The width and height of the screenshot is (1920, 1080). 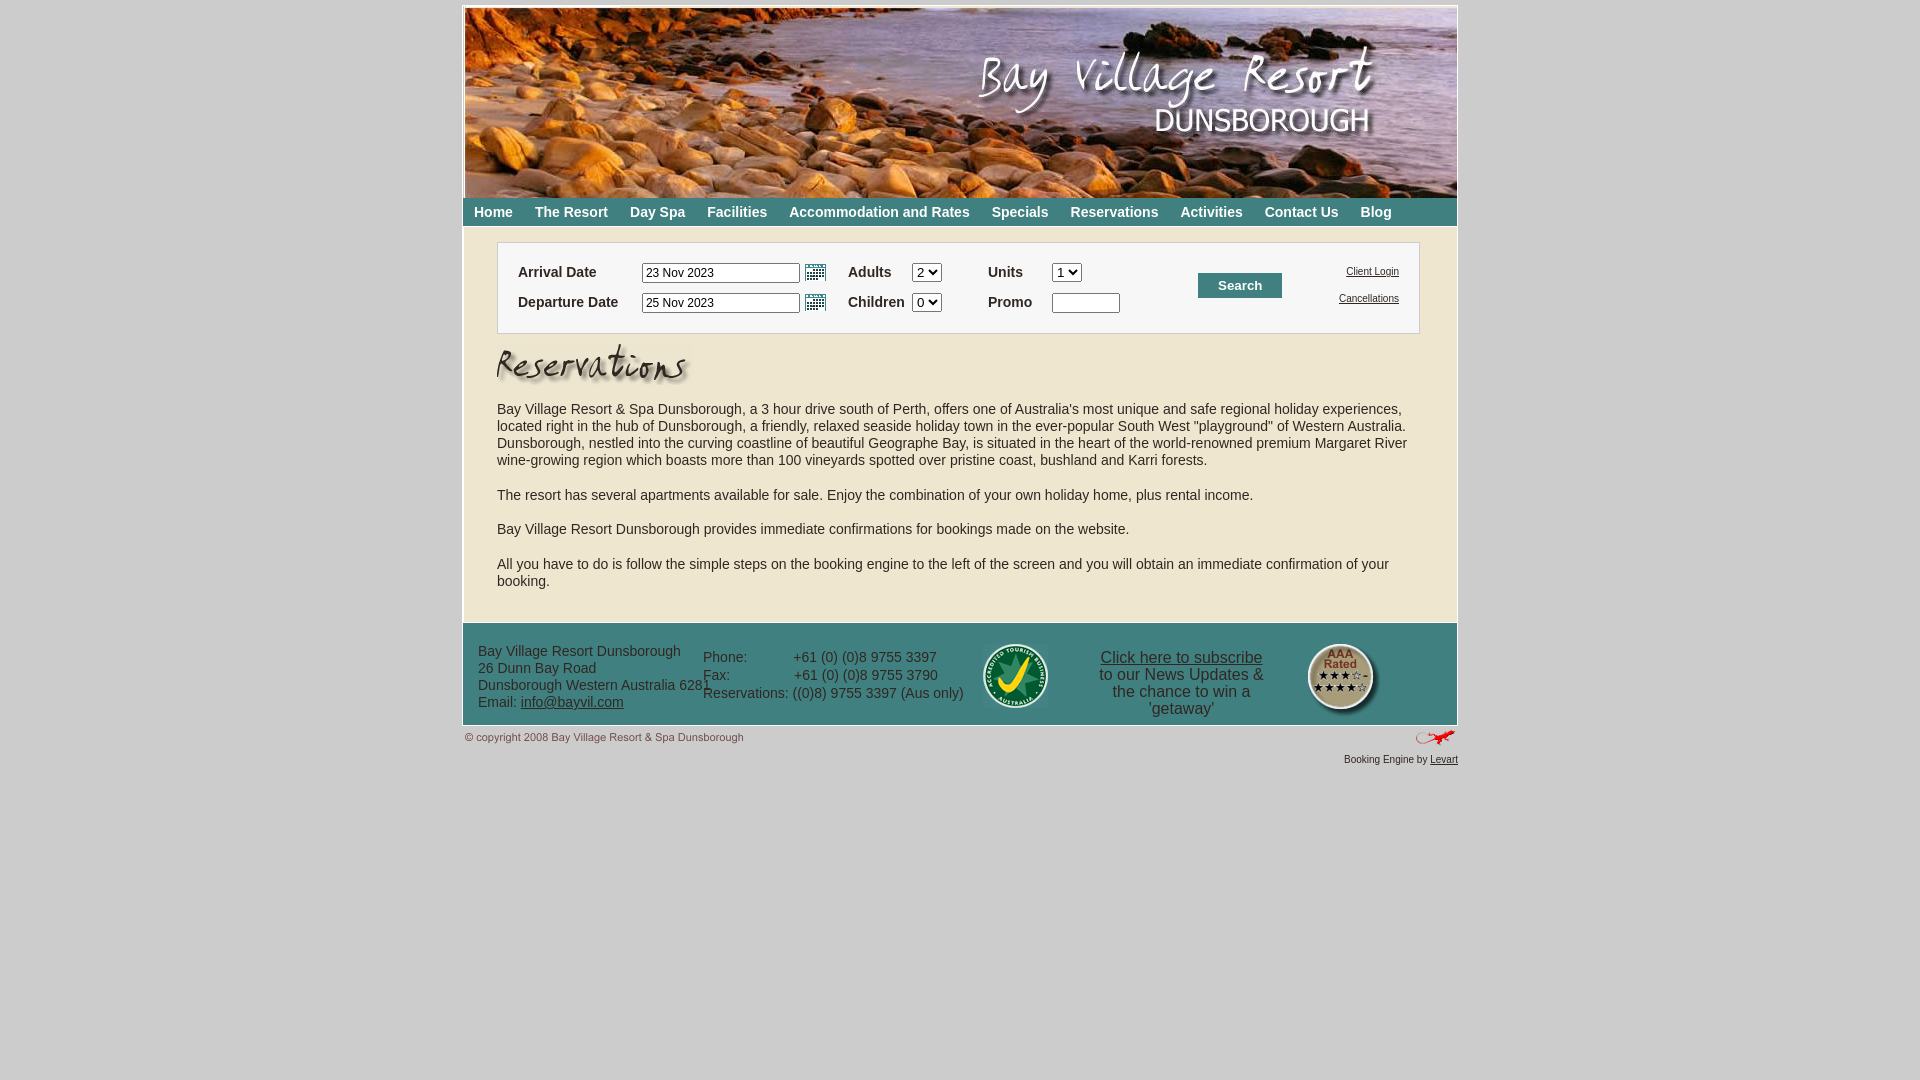 I want to click on ..., so click(x=816, y=302).